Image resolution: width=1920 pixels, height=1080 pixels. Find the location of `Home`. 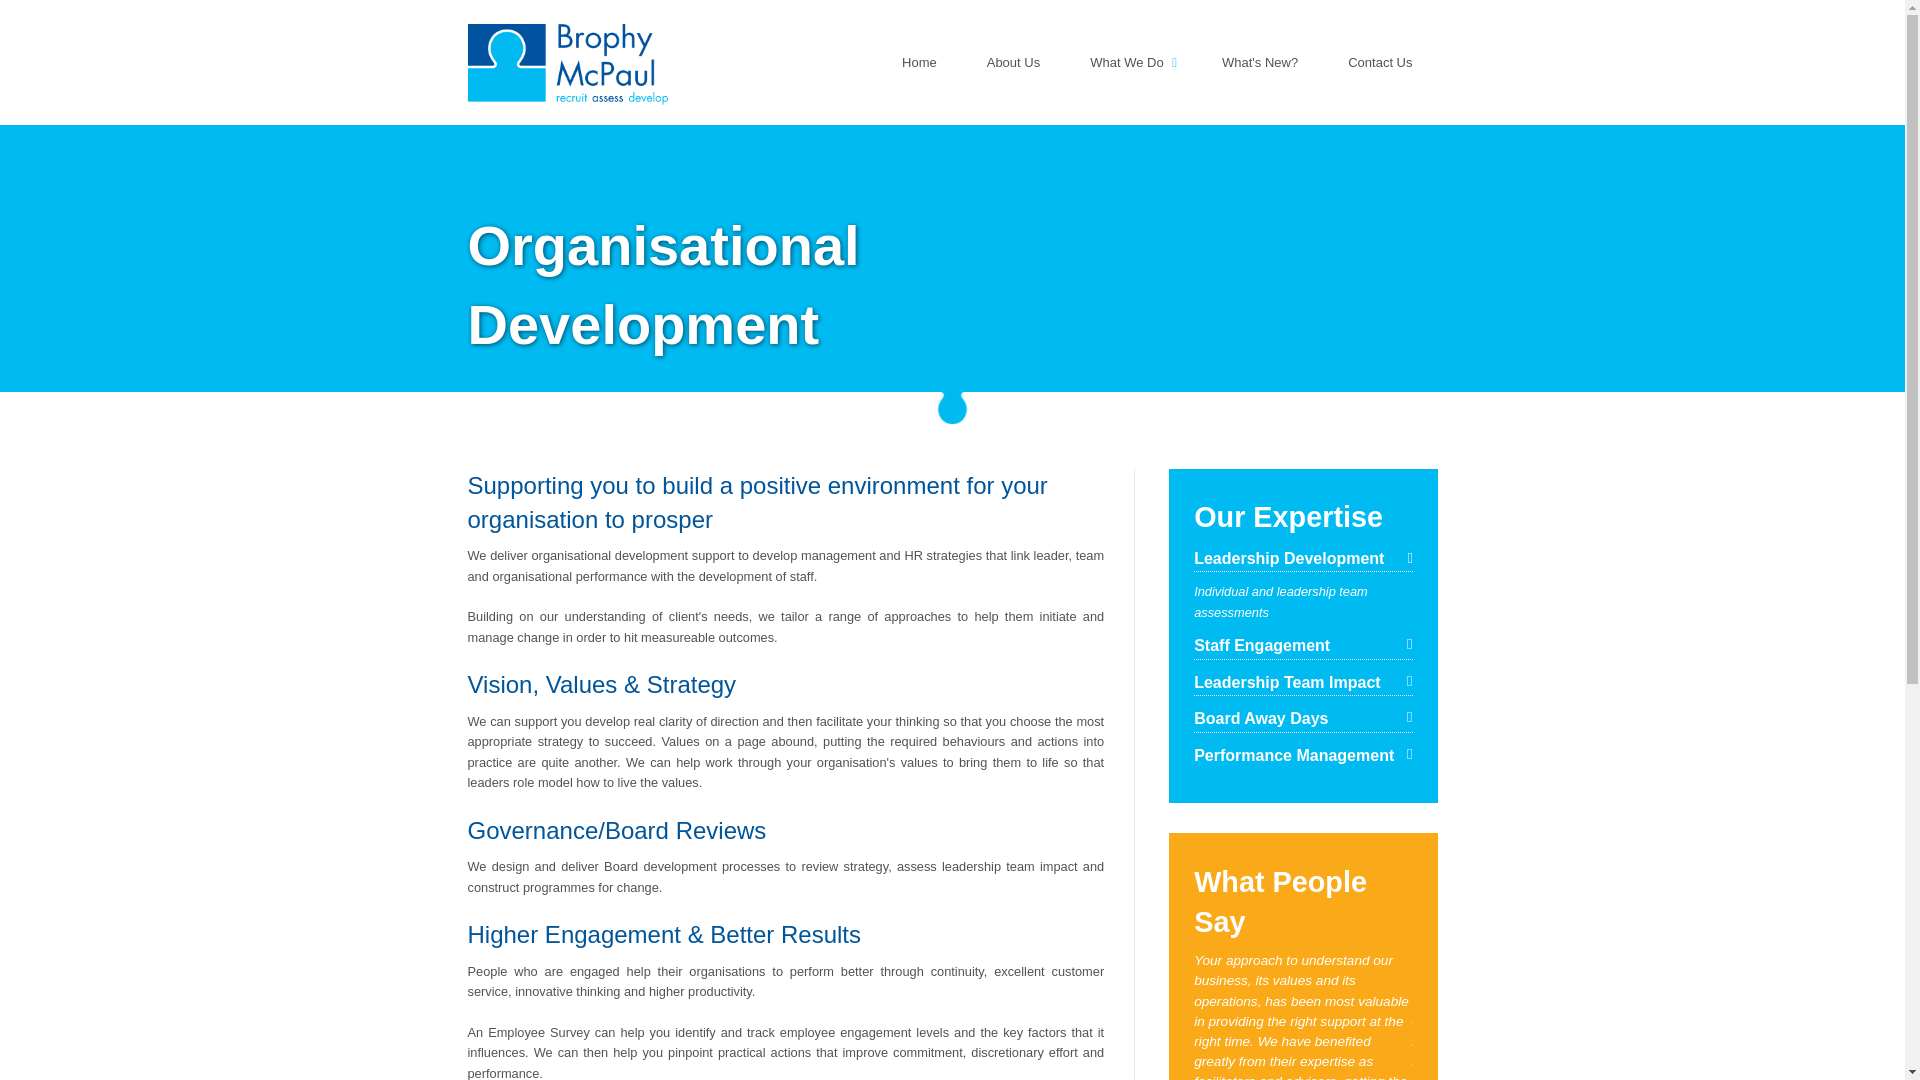

Home is located at coordinates (920, 62).